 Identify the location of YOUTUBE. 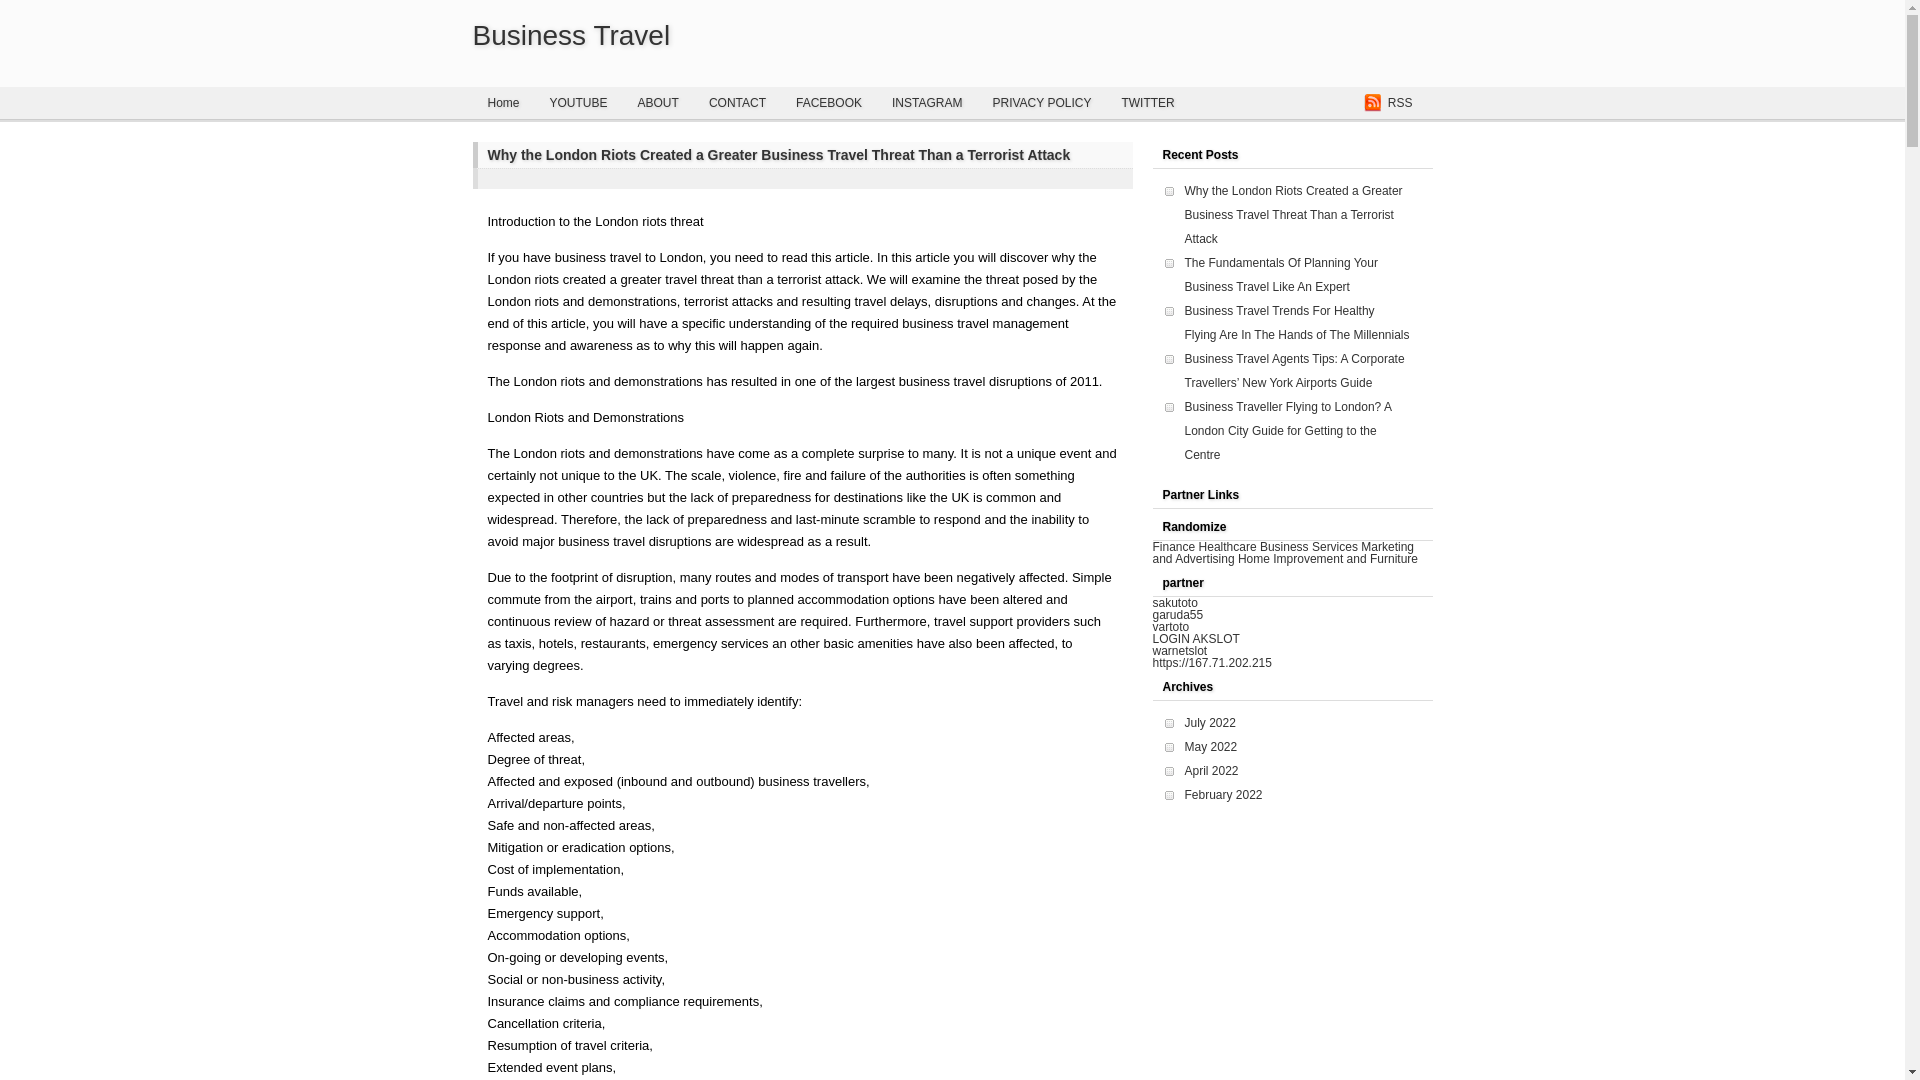
(578, 102).